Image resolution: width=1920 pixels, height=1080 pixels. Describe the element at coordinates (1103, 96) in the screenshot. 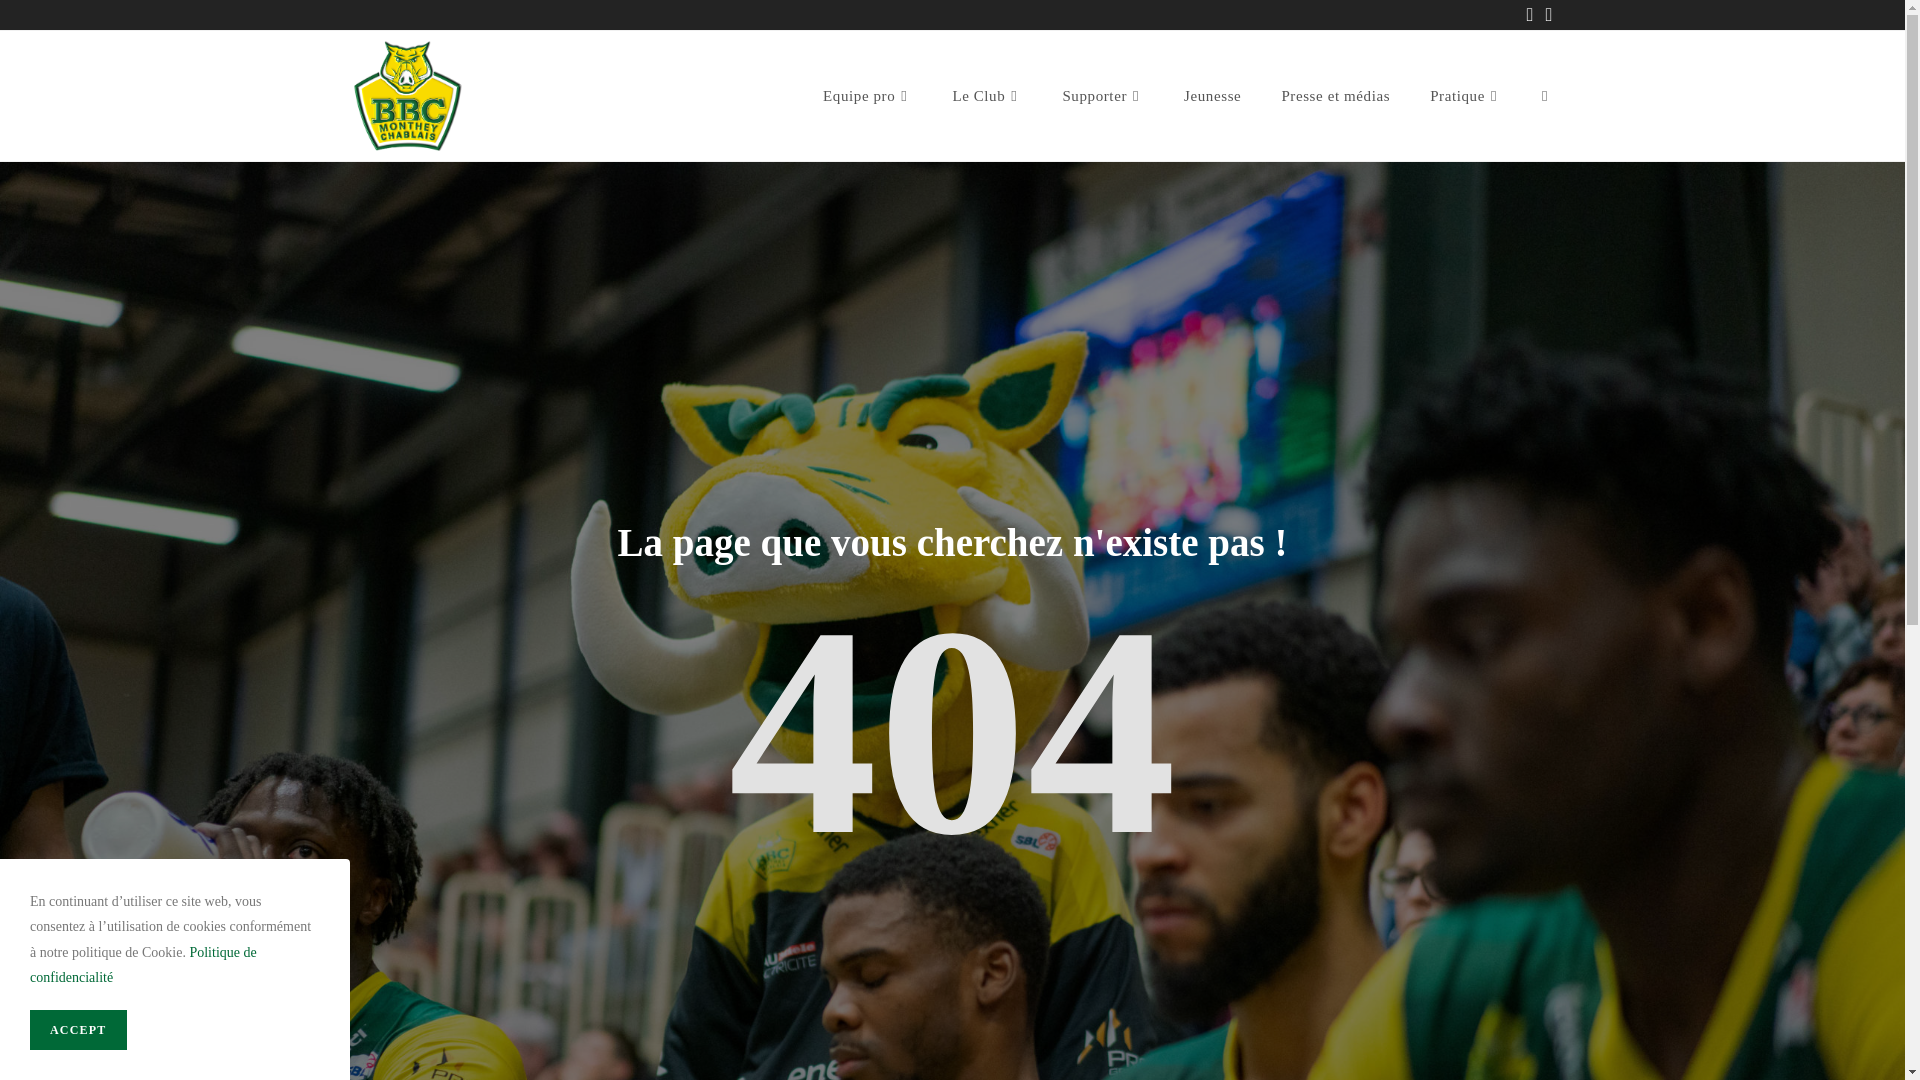

I see `Supporter` at that location.